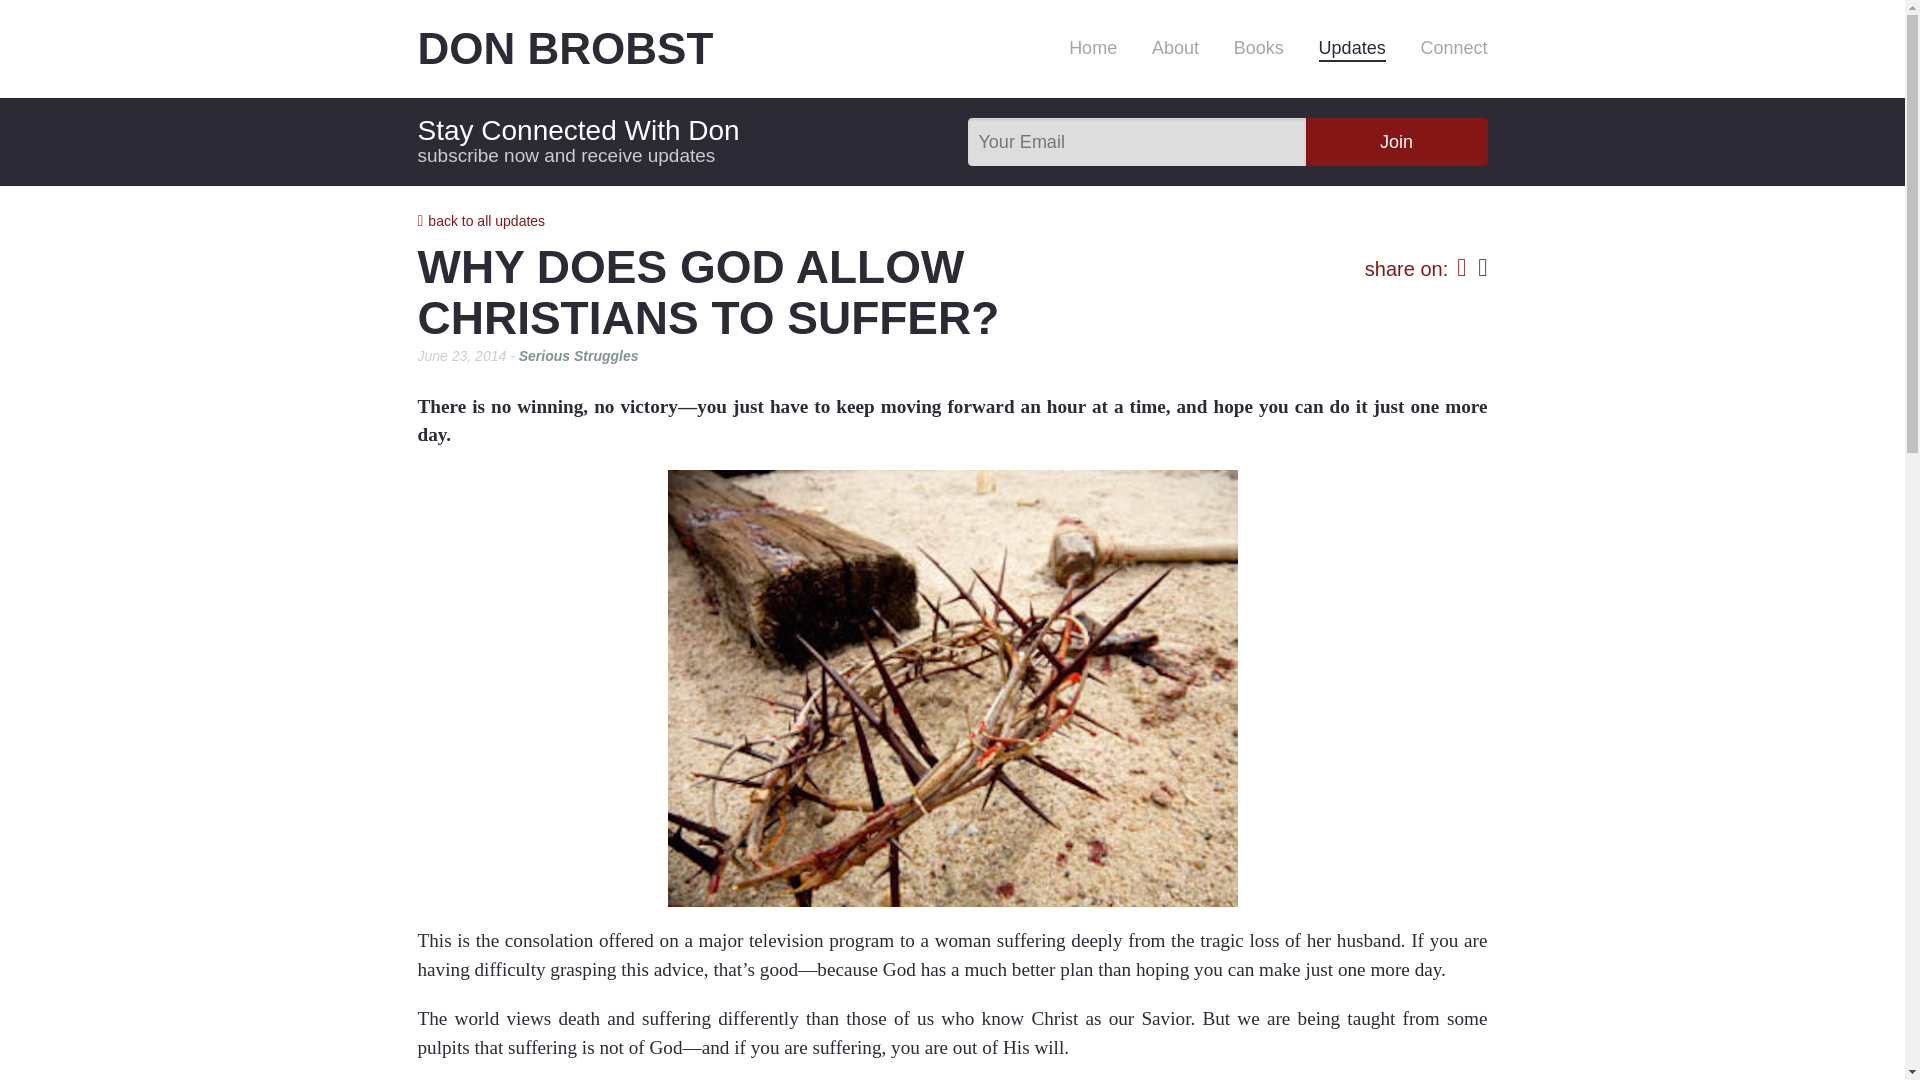  What do you see at coordinates (482, 220) in the screenshot?
I see `back to all updates` at bounding box center [482, 220].